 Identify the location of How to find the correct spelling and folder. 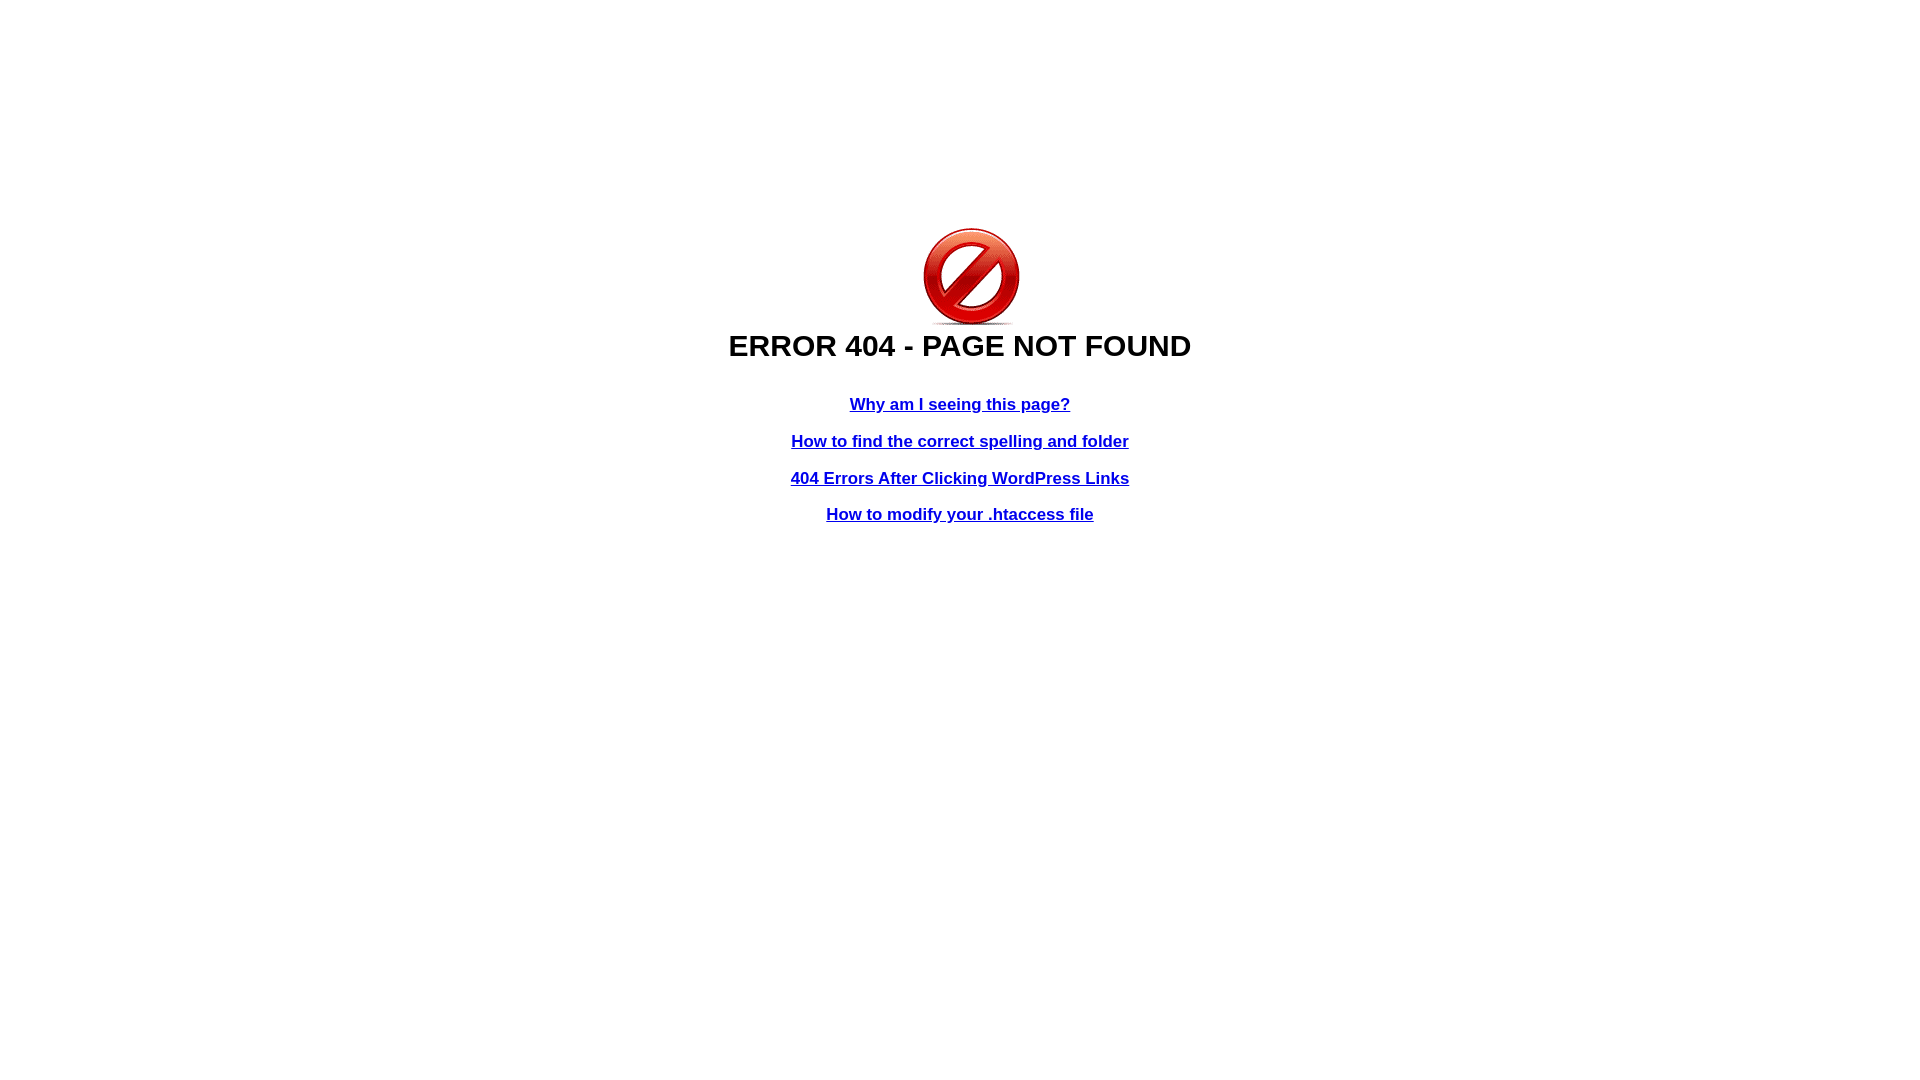
(960, 442).